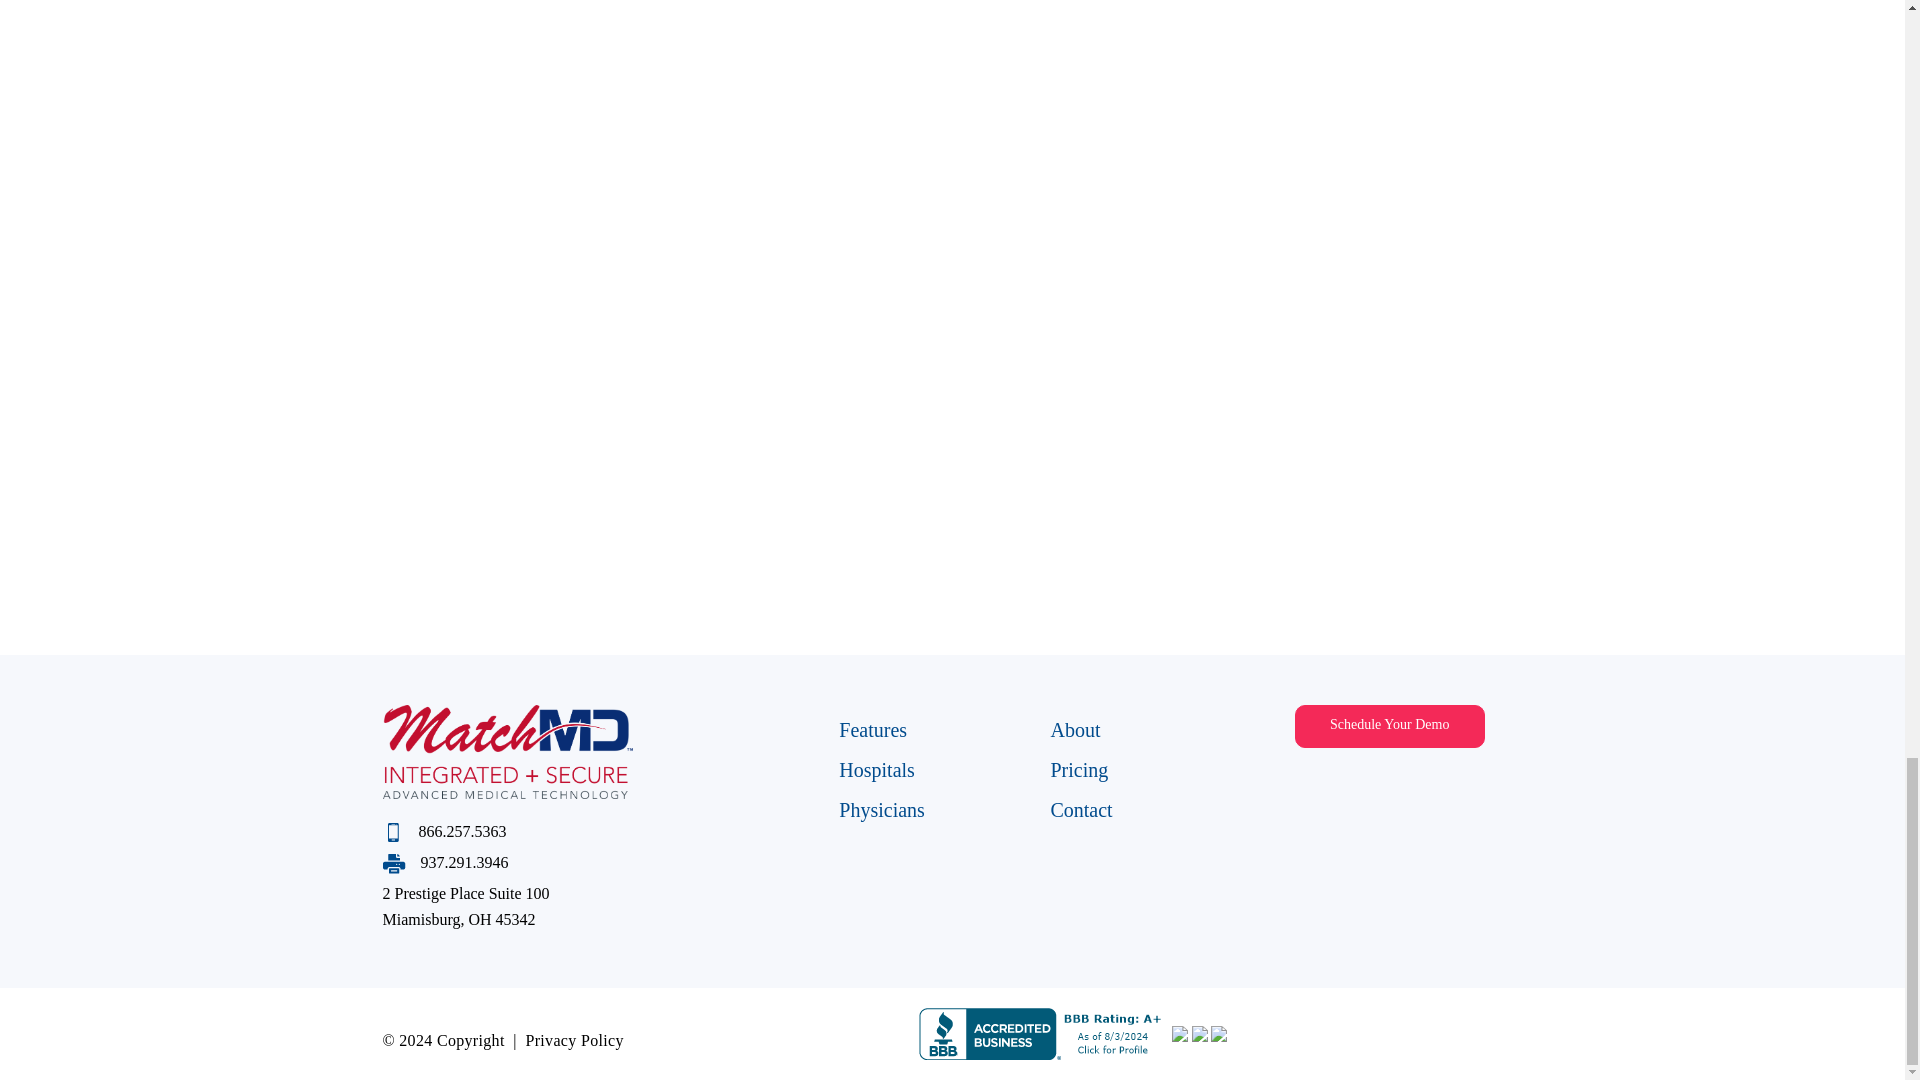 Image resolution: width=1920 pixels, height=1080 pixels. What do you see at coordinates (1379, 782) in the screenshot?
I see `937.291.3946` at bounding box center [1379, 782].